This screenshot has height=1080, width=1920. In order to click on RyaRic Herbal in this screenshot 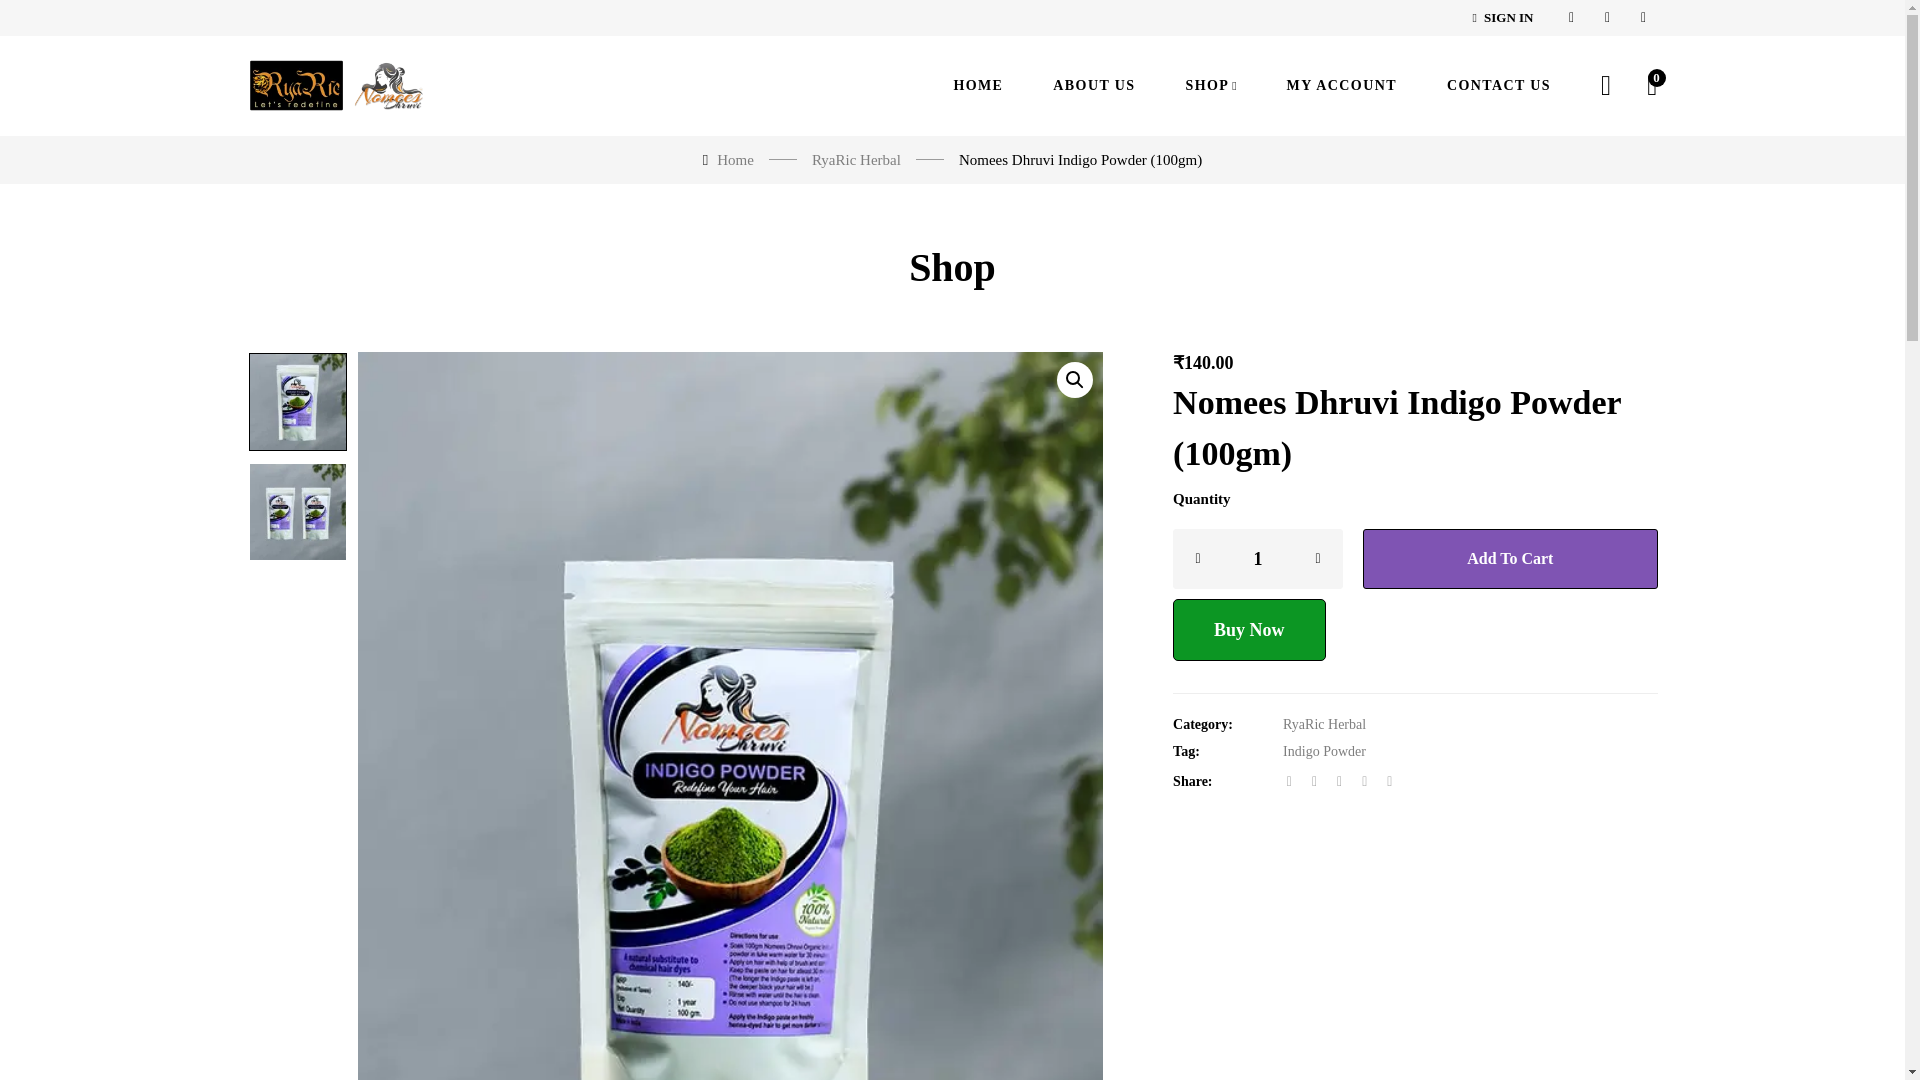, I will do `click(856, 160)`.